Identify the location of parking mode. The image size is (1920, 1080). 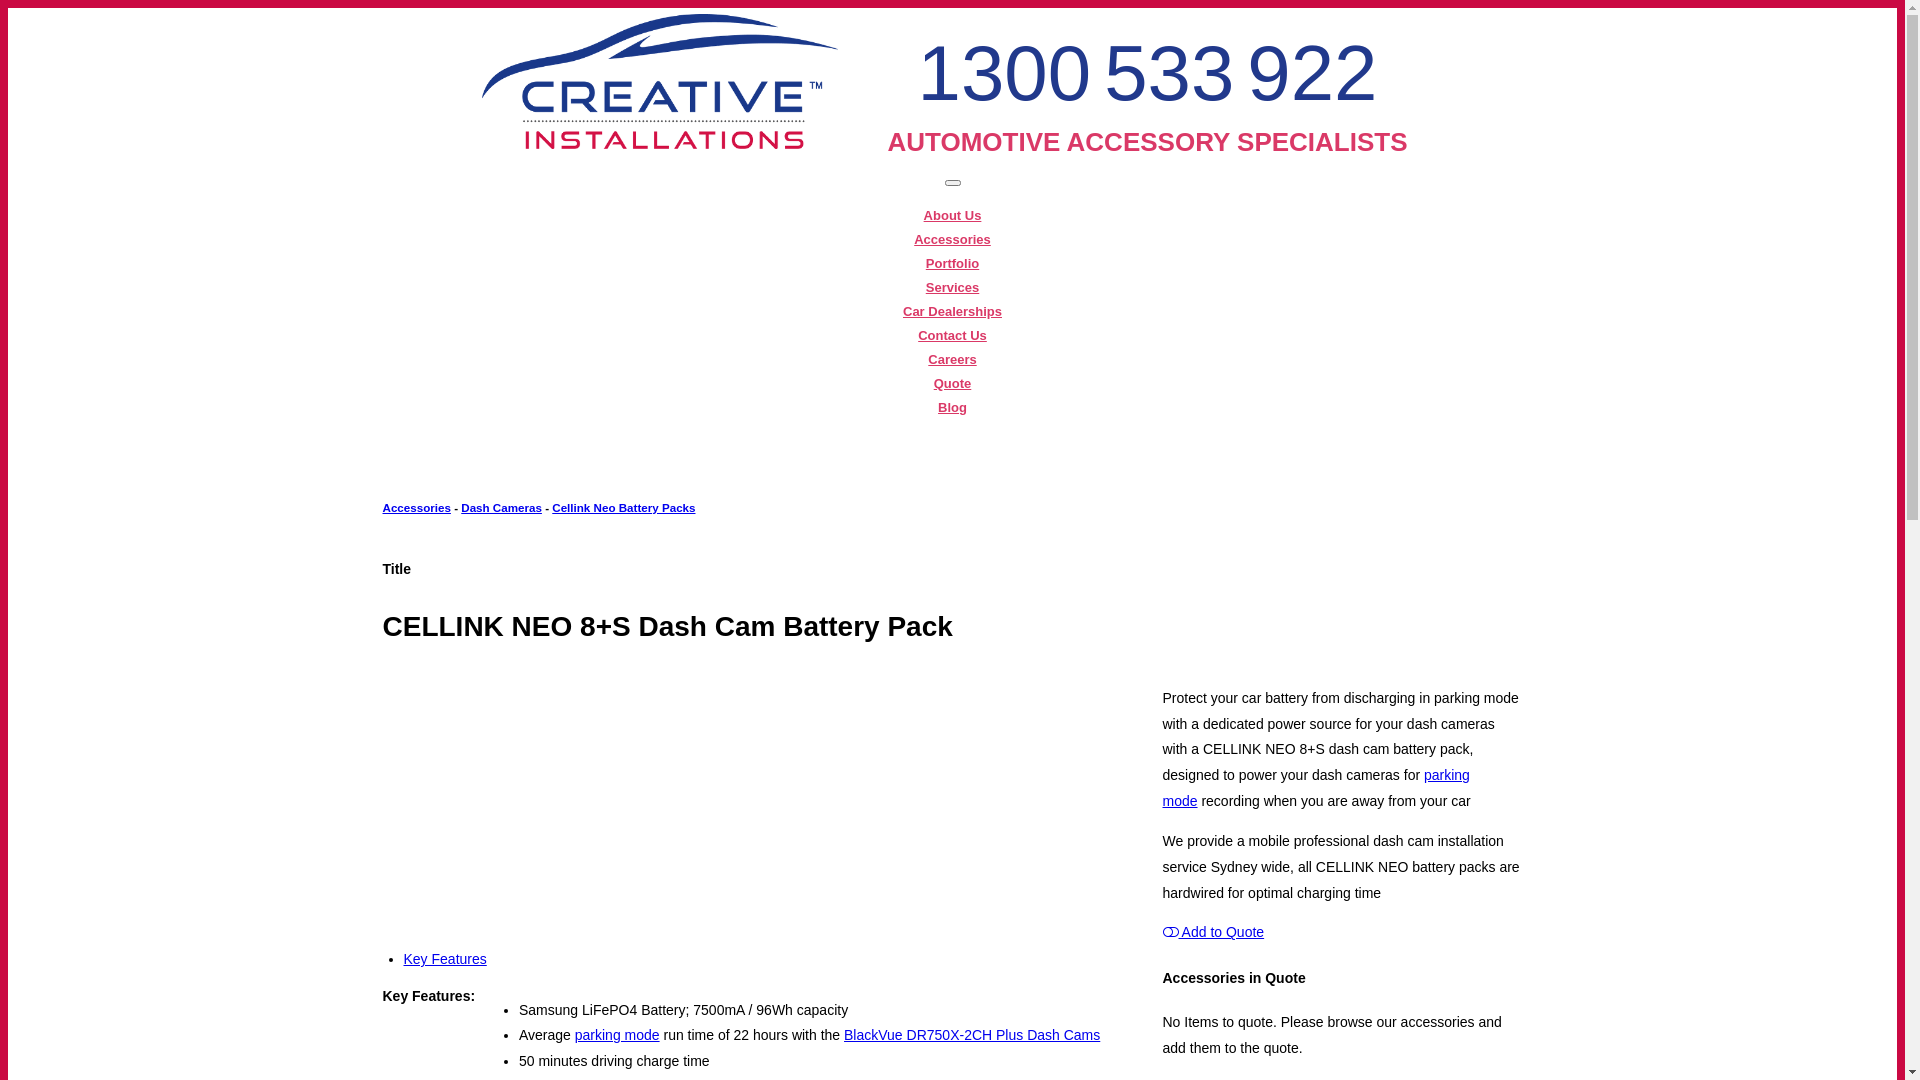
(618, 1035).